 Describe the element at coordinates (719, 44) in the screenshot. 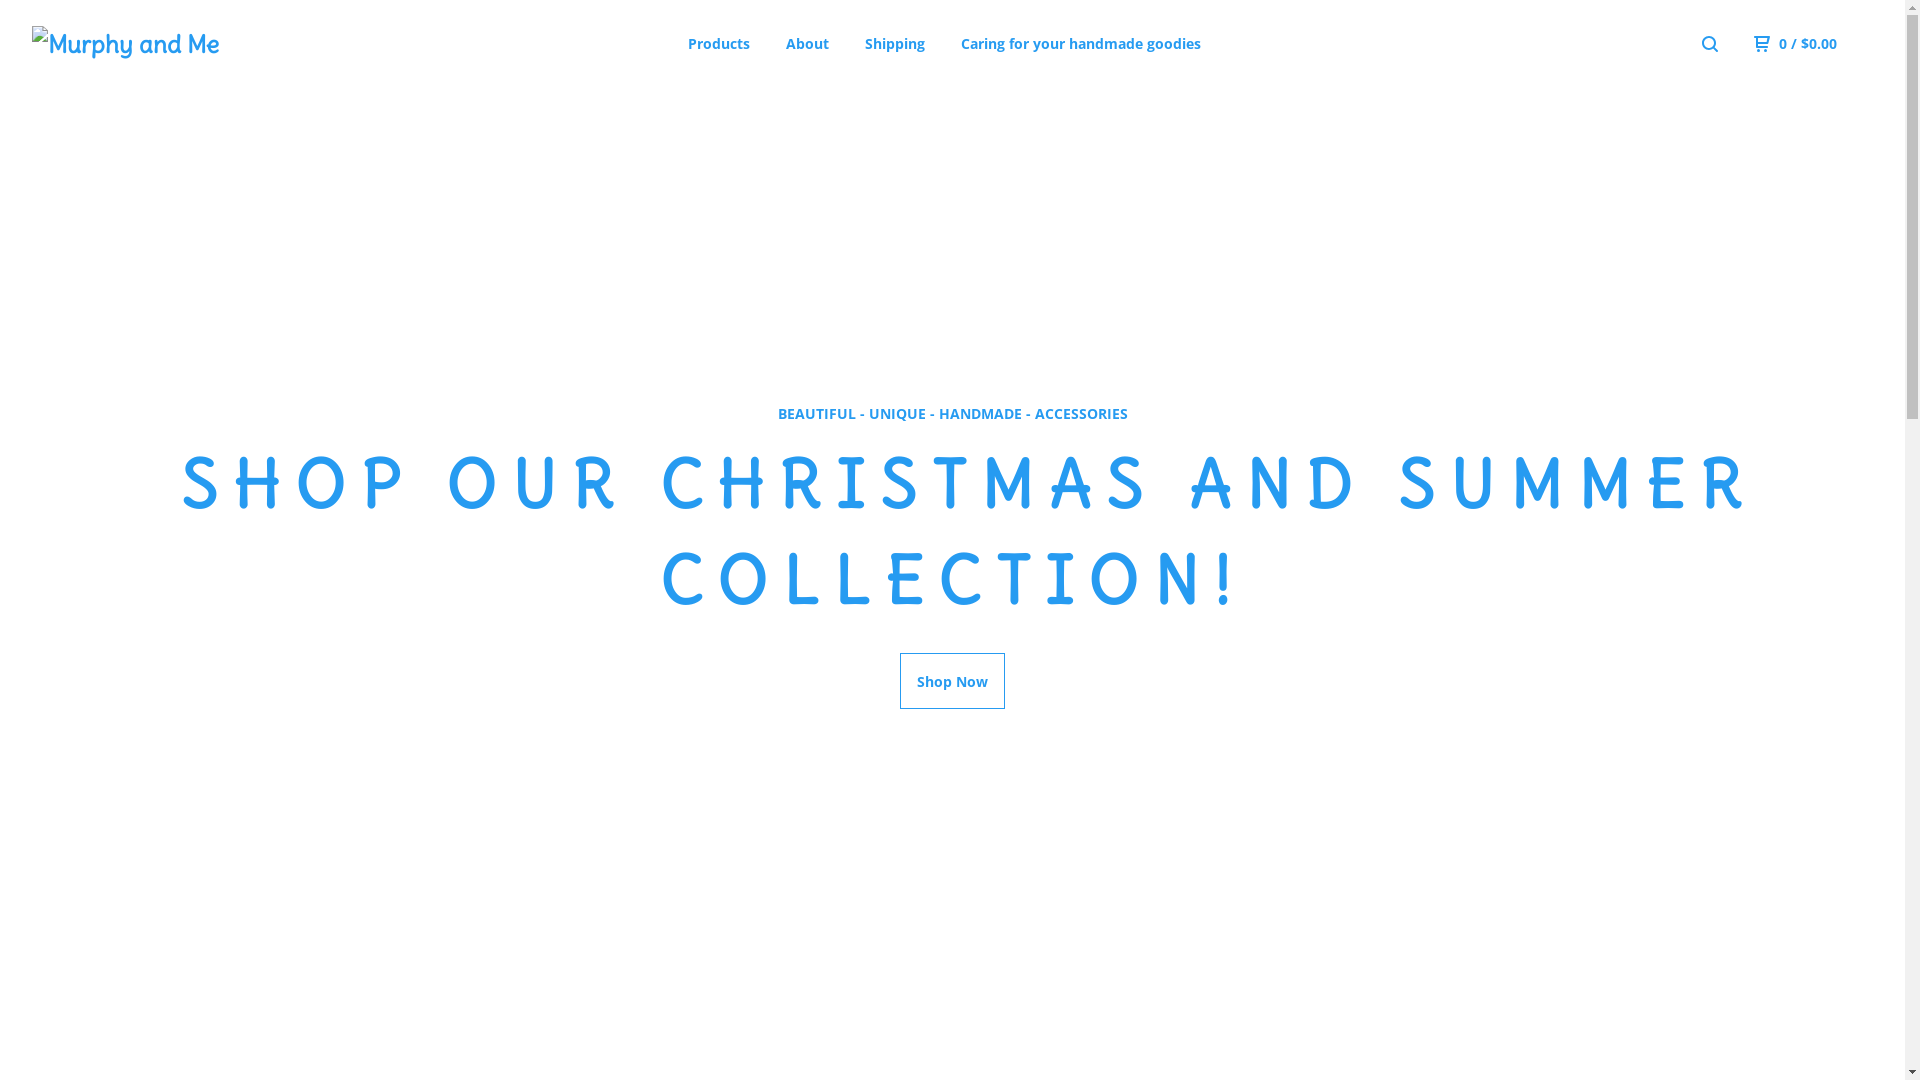

I see `Products` at that location.